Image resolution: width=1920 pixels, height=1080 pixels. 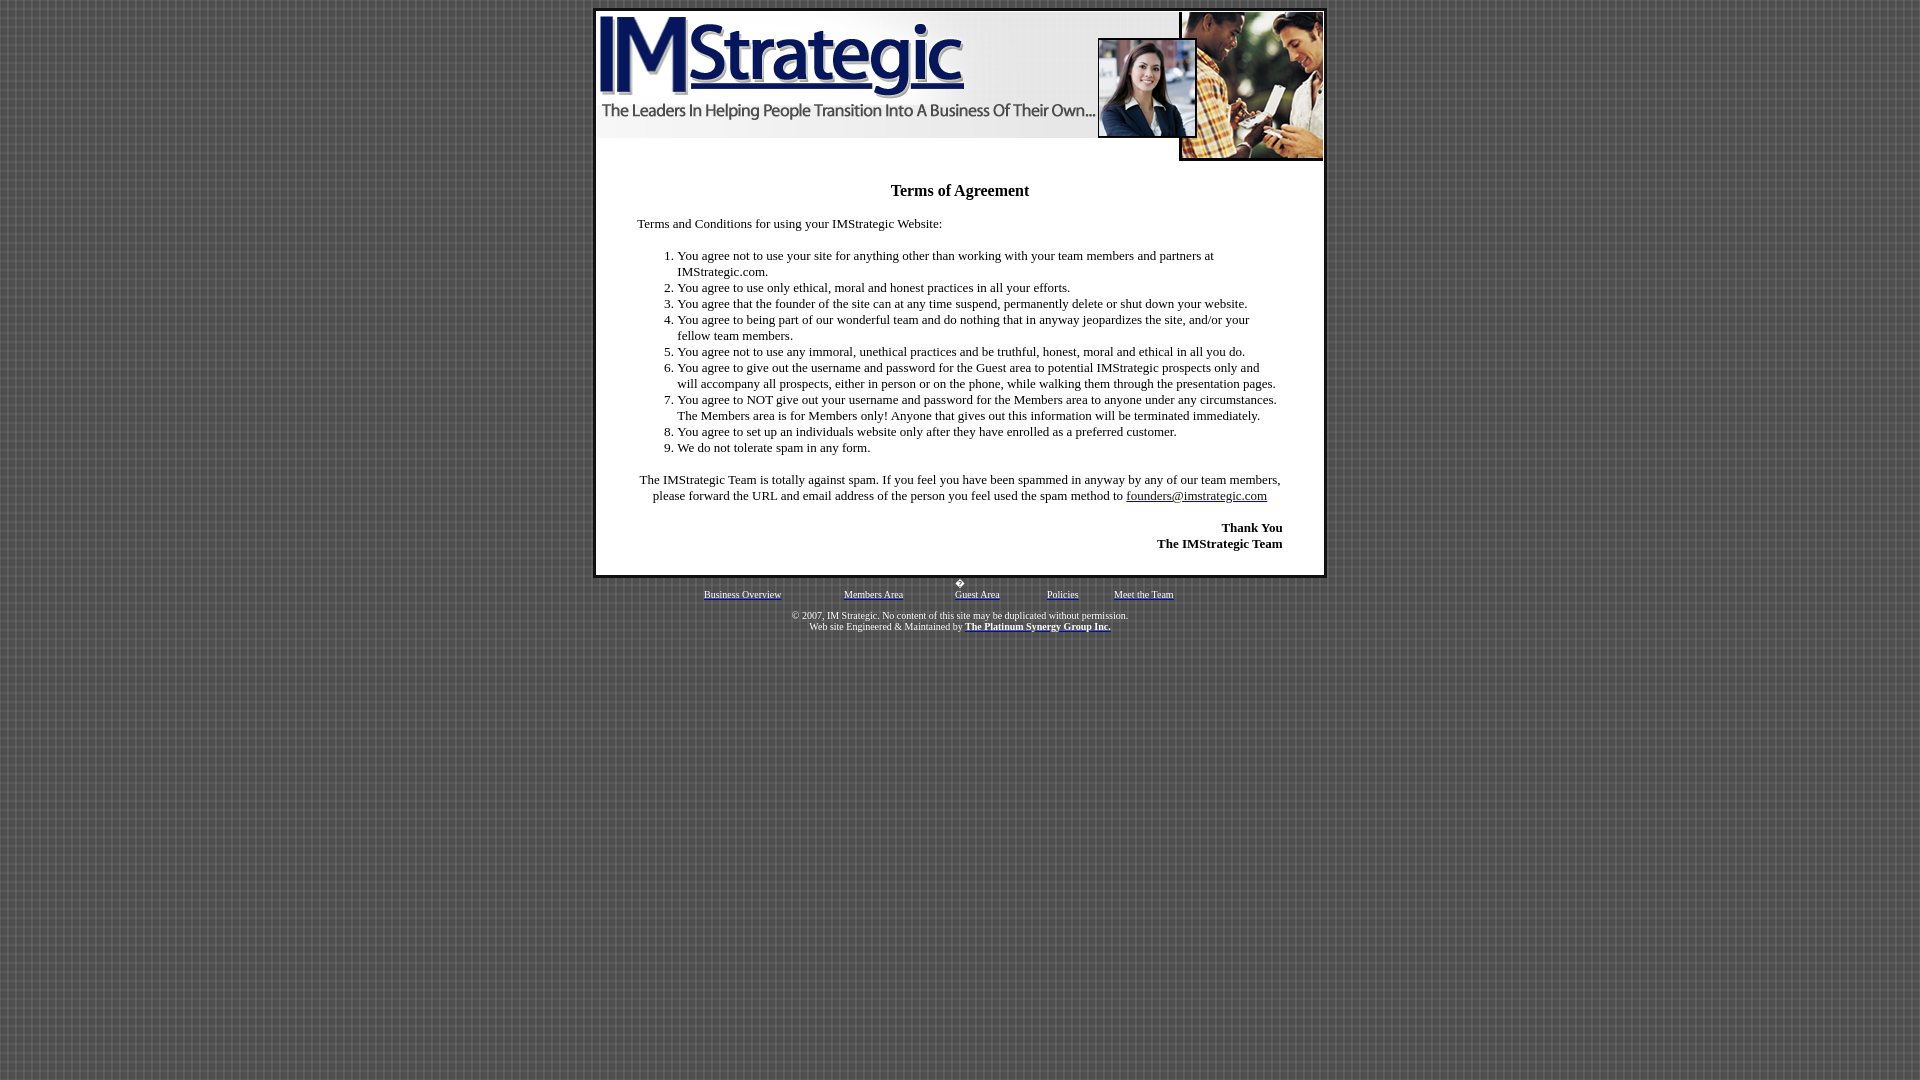 What do you see at coordinates (1038, 626) in the screenshot?
I see `The Platinum Synergy Group Inc.` at bounding box center [1038, 626].